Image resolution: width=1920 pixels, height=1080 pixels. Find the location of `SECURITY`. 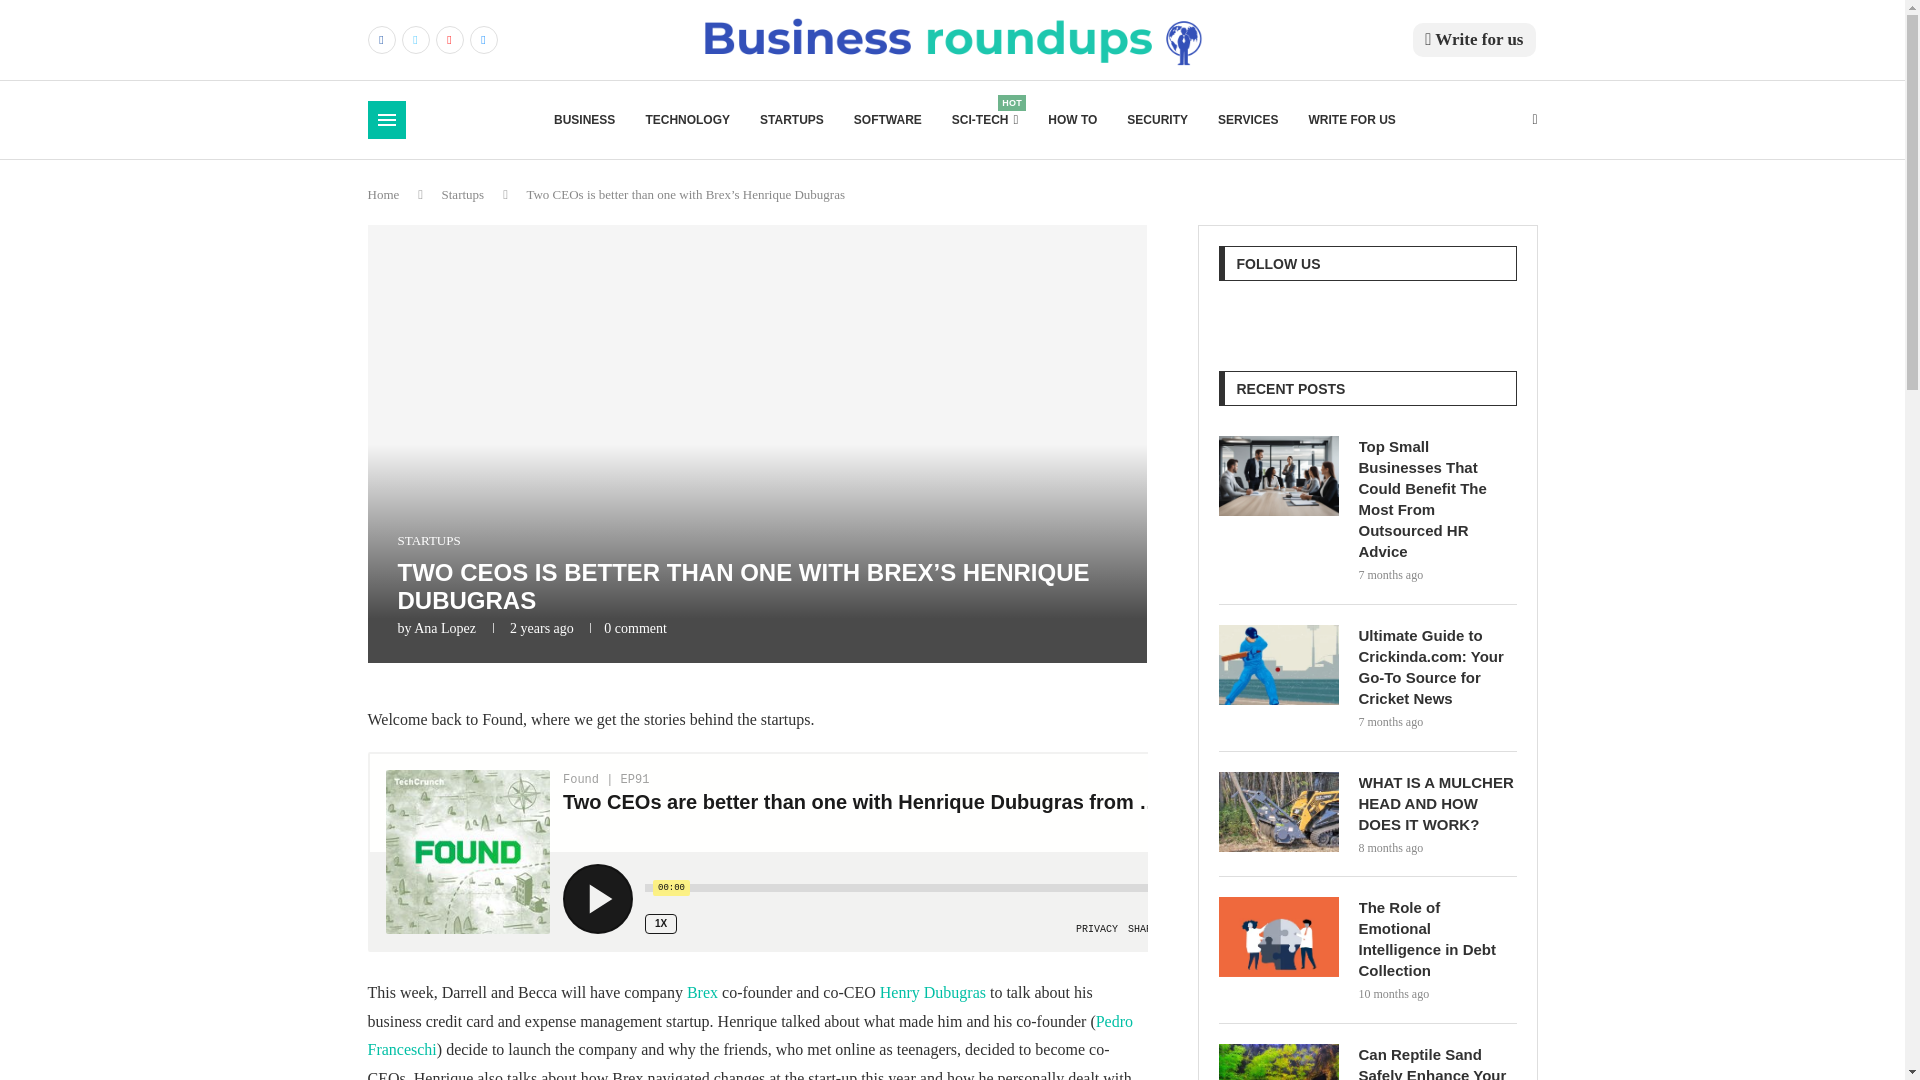

SECURITY is located at coordinates (1158, 120).